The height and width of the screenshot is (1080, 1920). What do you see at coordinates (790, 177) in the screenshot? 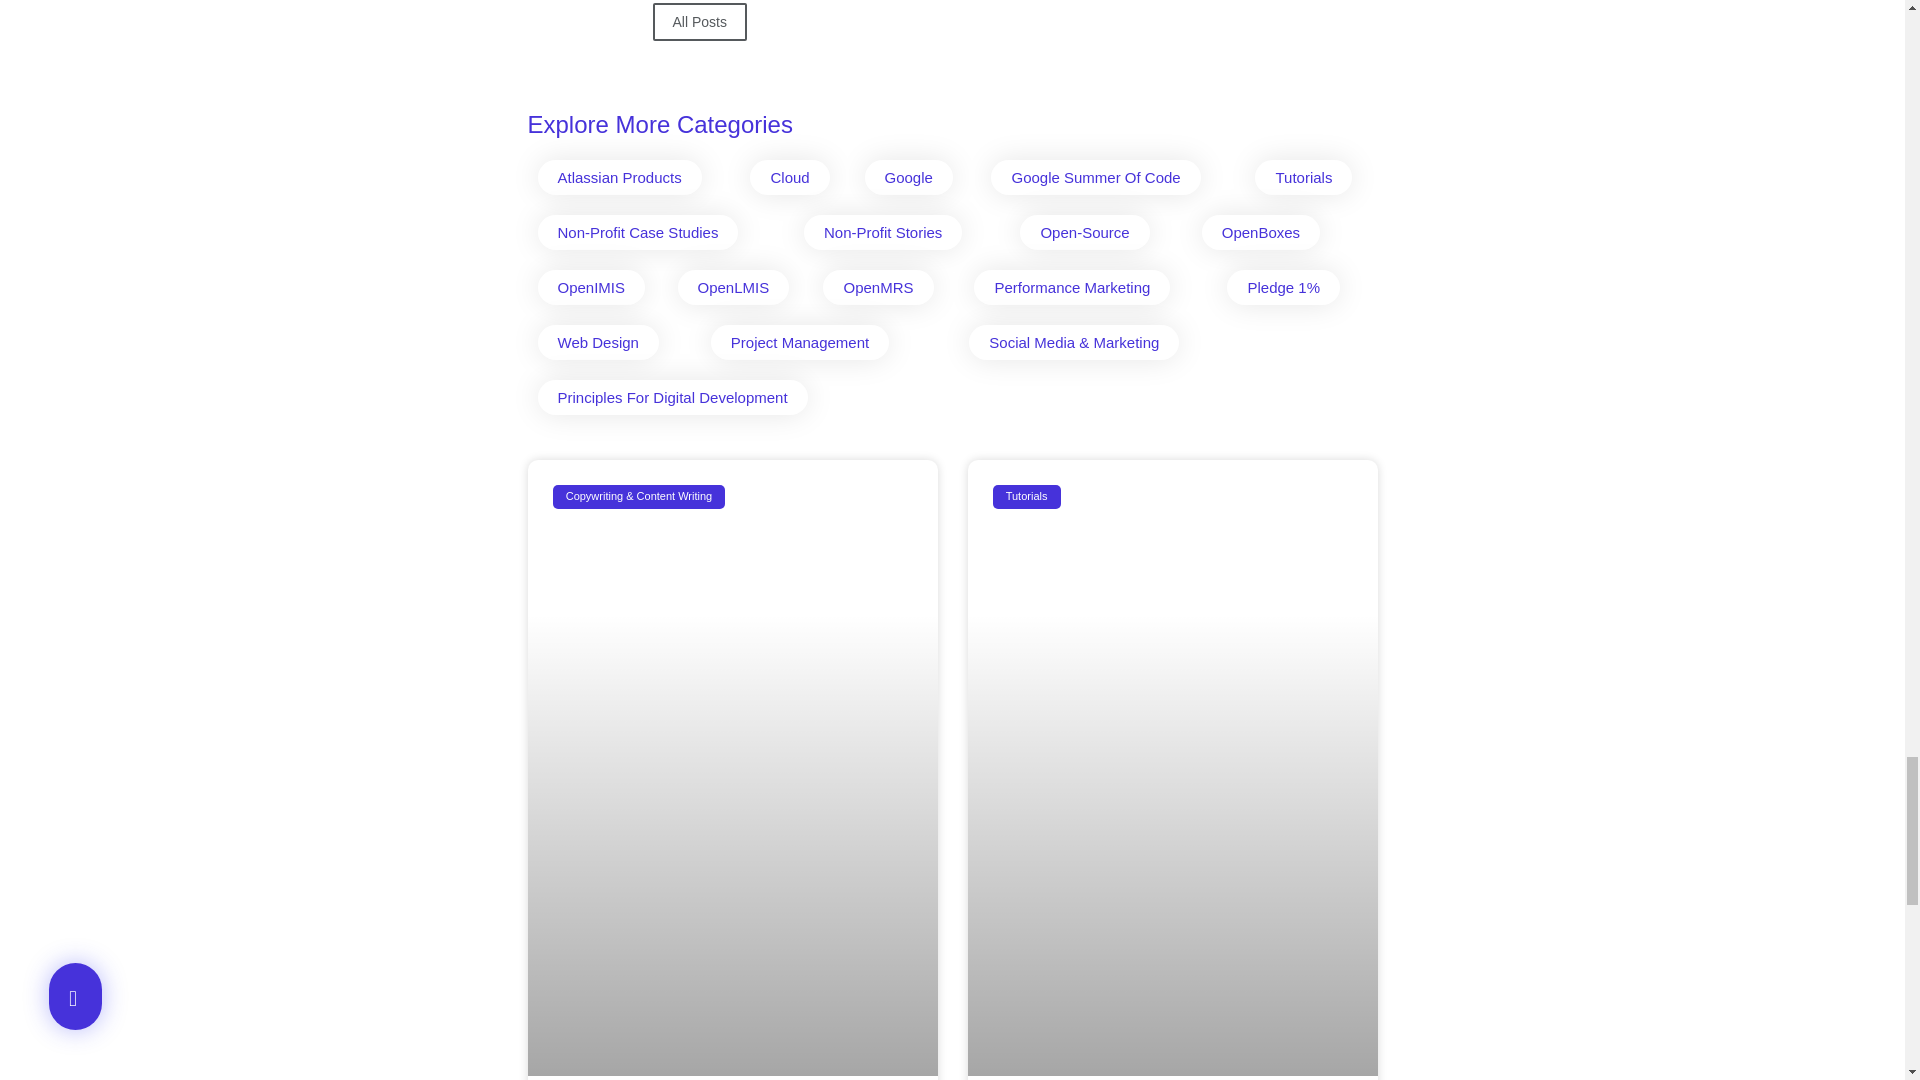
I see `Cloud` at bounding box center [790, 177].